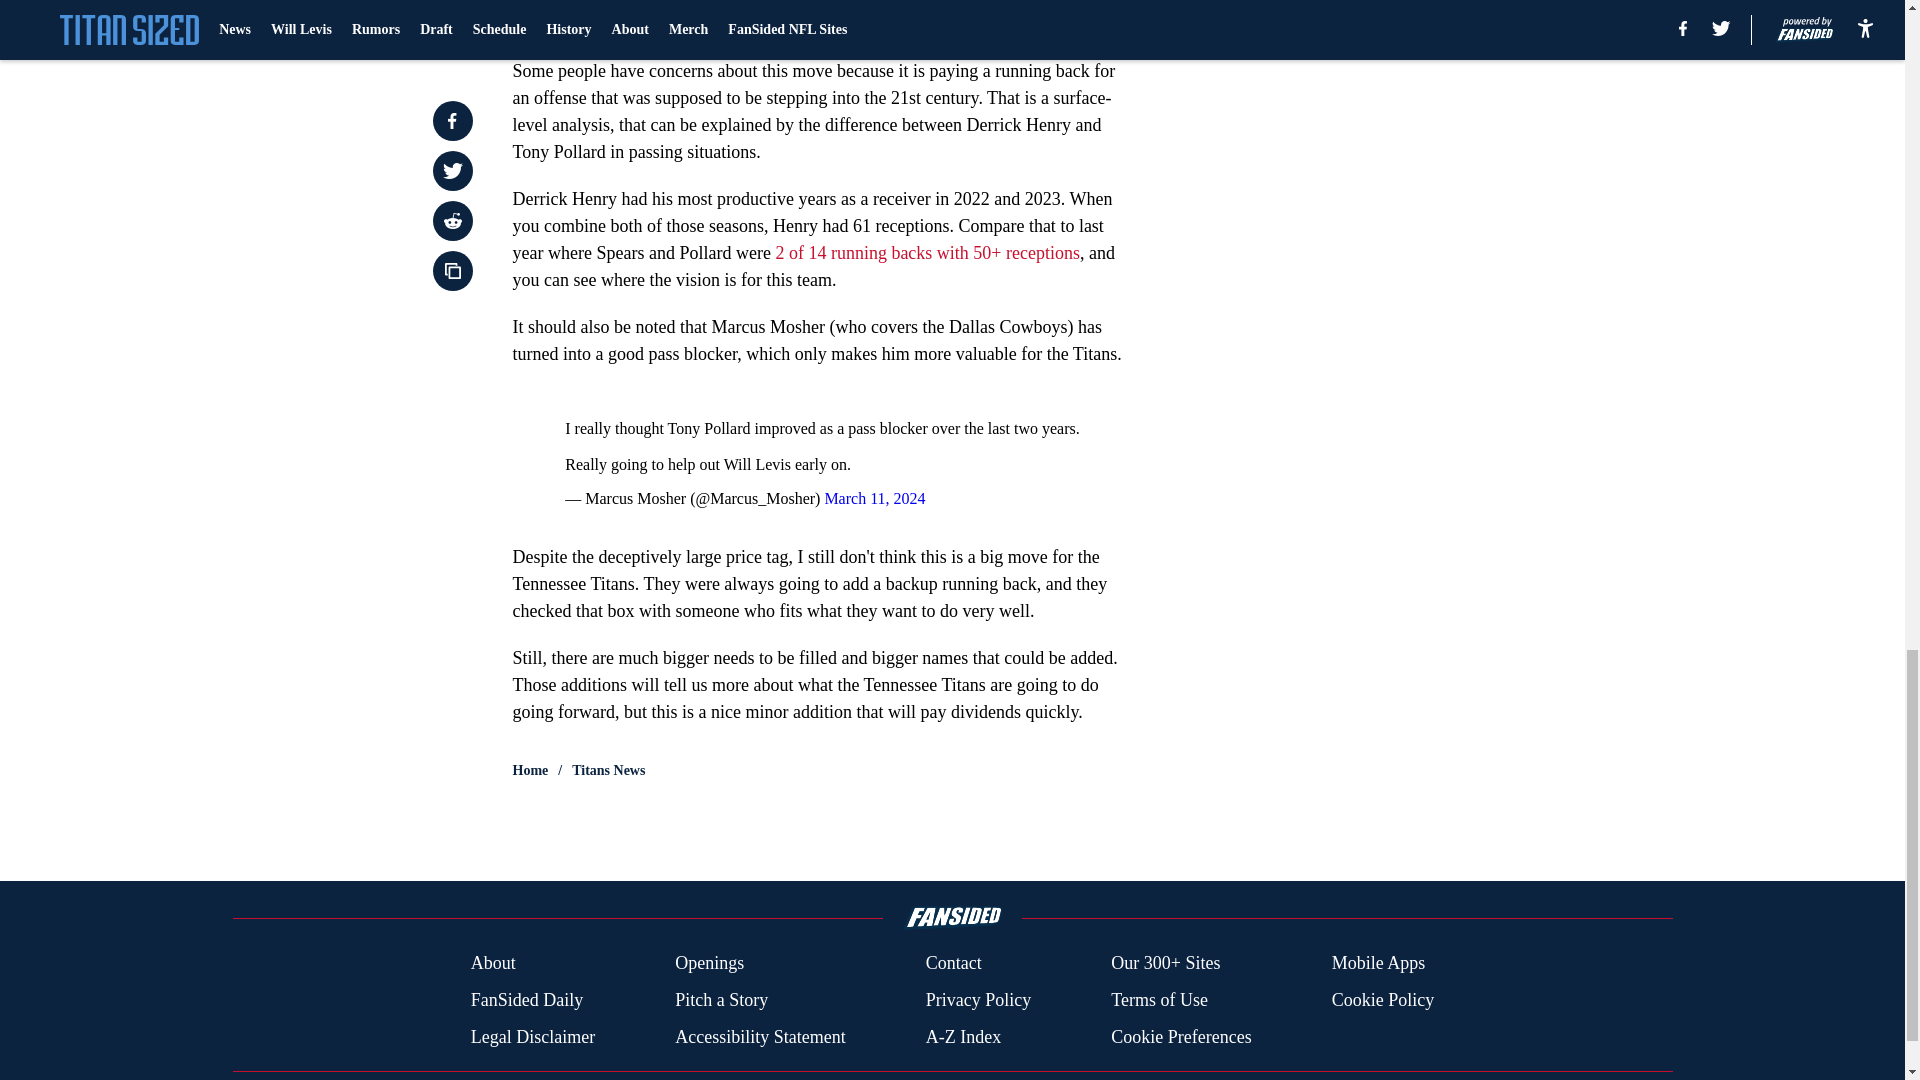  What do you see at coordinates (722, 1000) in the screenshot?
I see `Pitch a Story` at bounding box center [722, 1000].